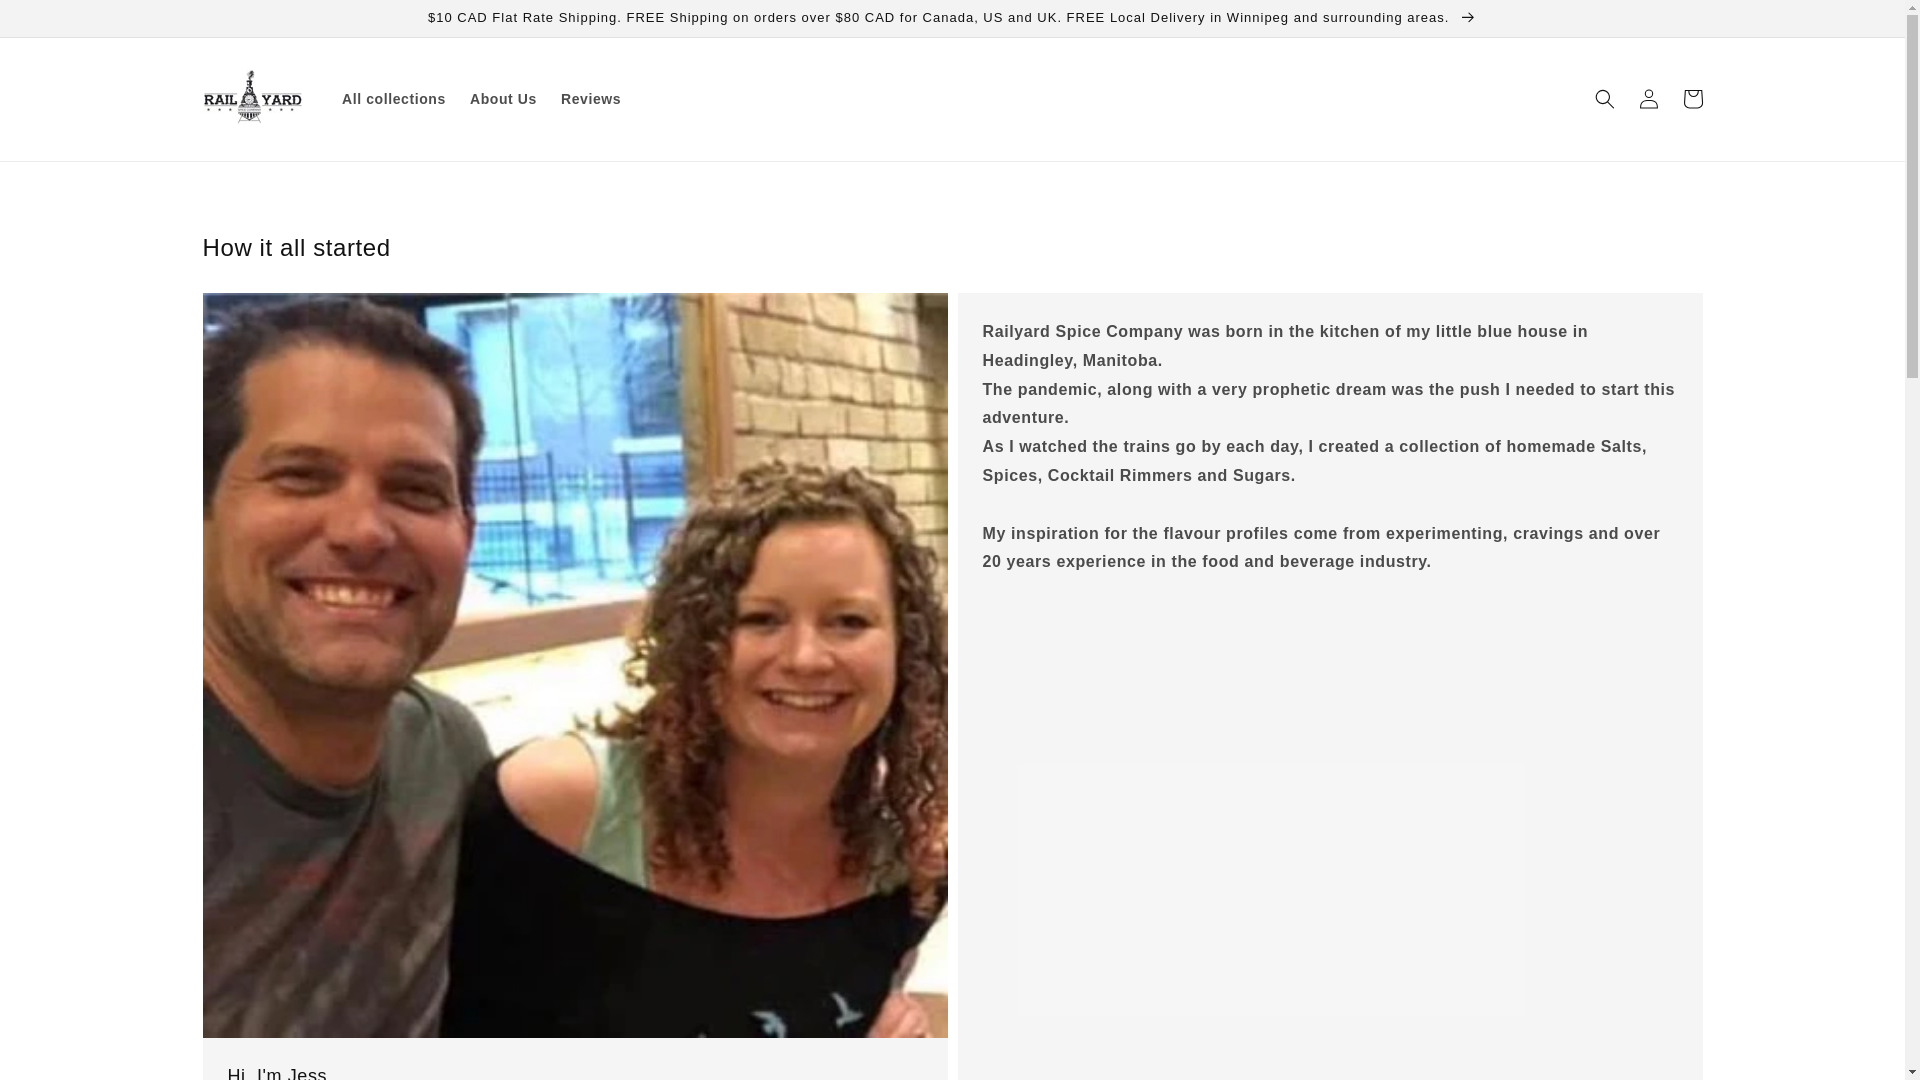  I want to click on Skip to content, so click(60, 22).